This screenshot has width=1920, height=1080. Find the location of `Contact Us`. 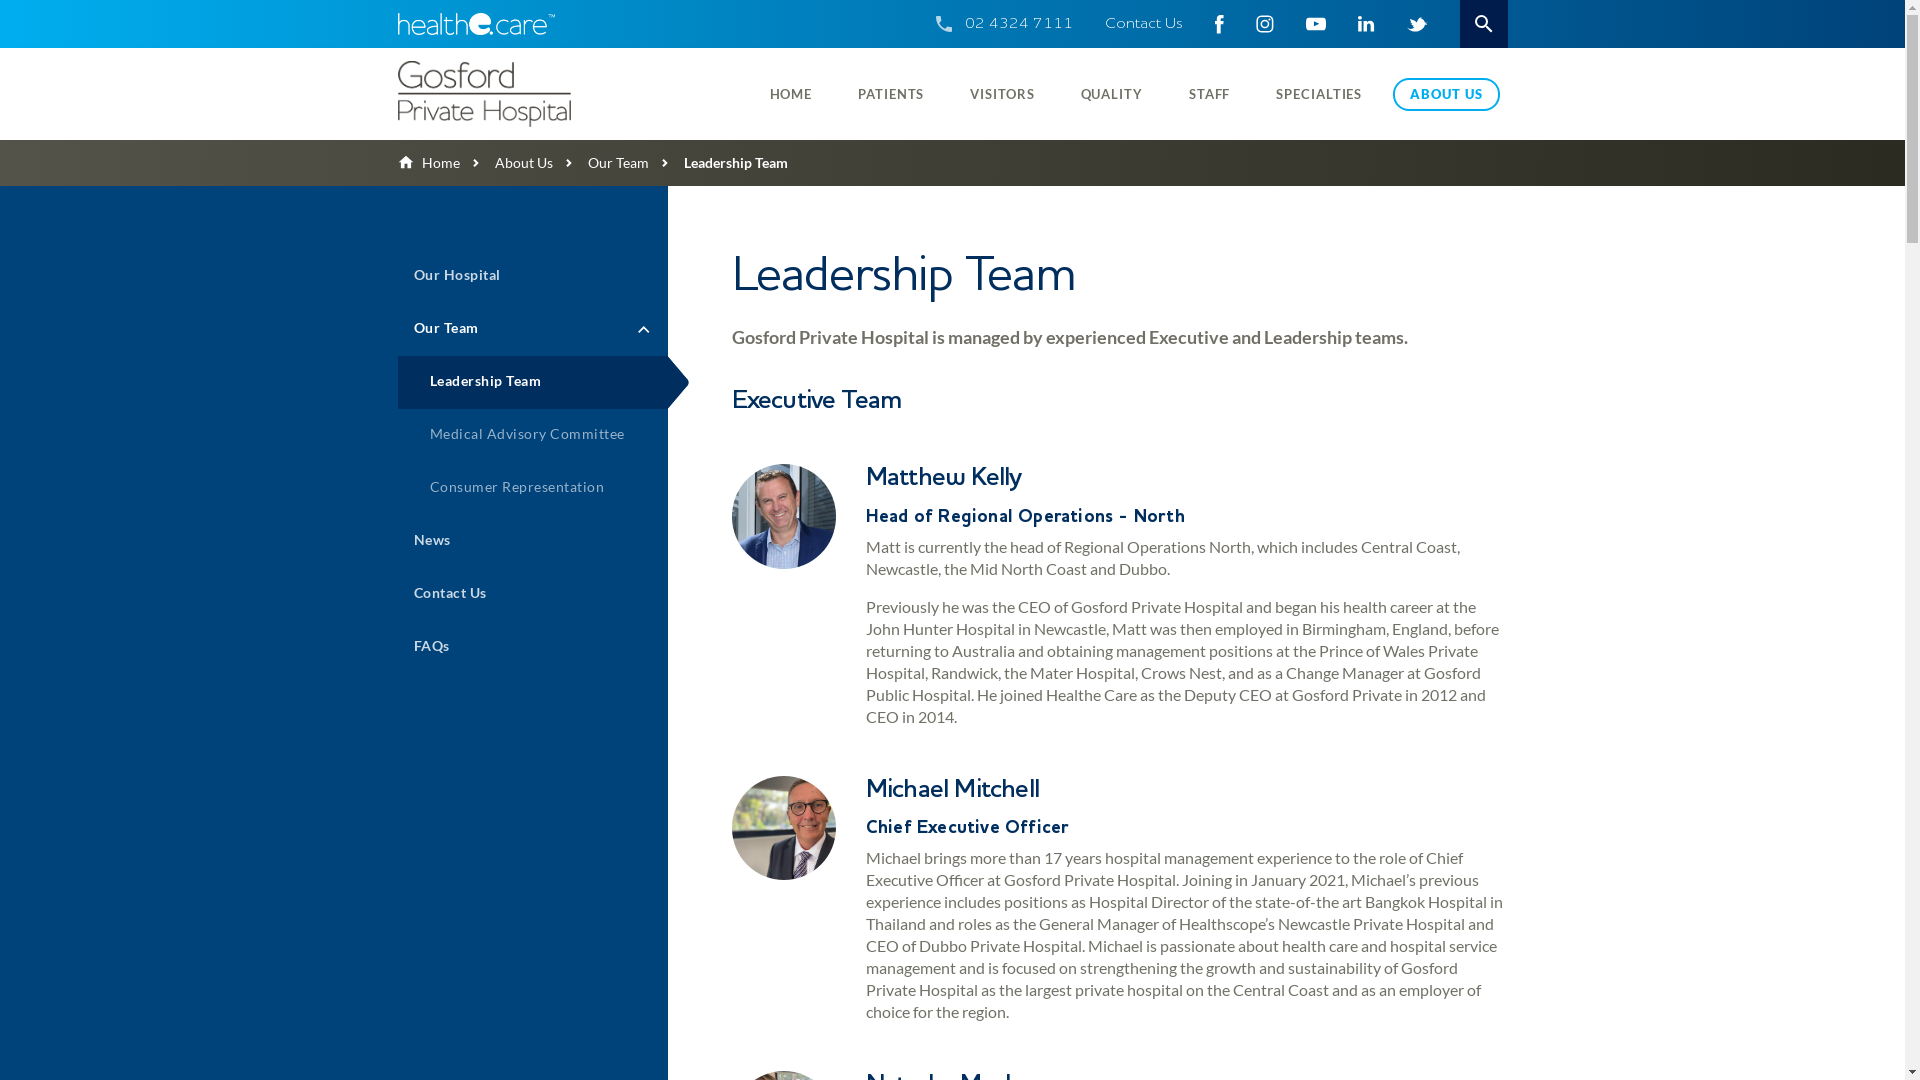

Contact Us is located at coordinates (533, 594).